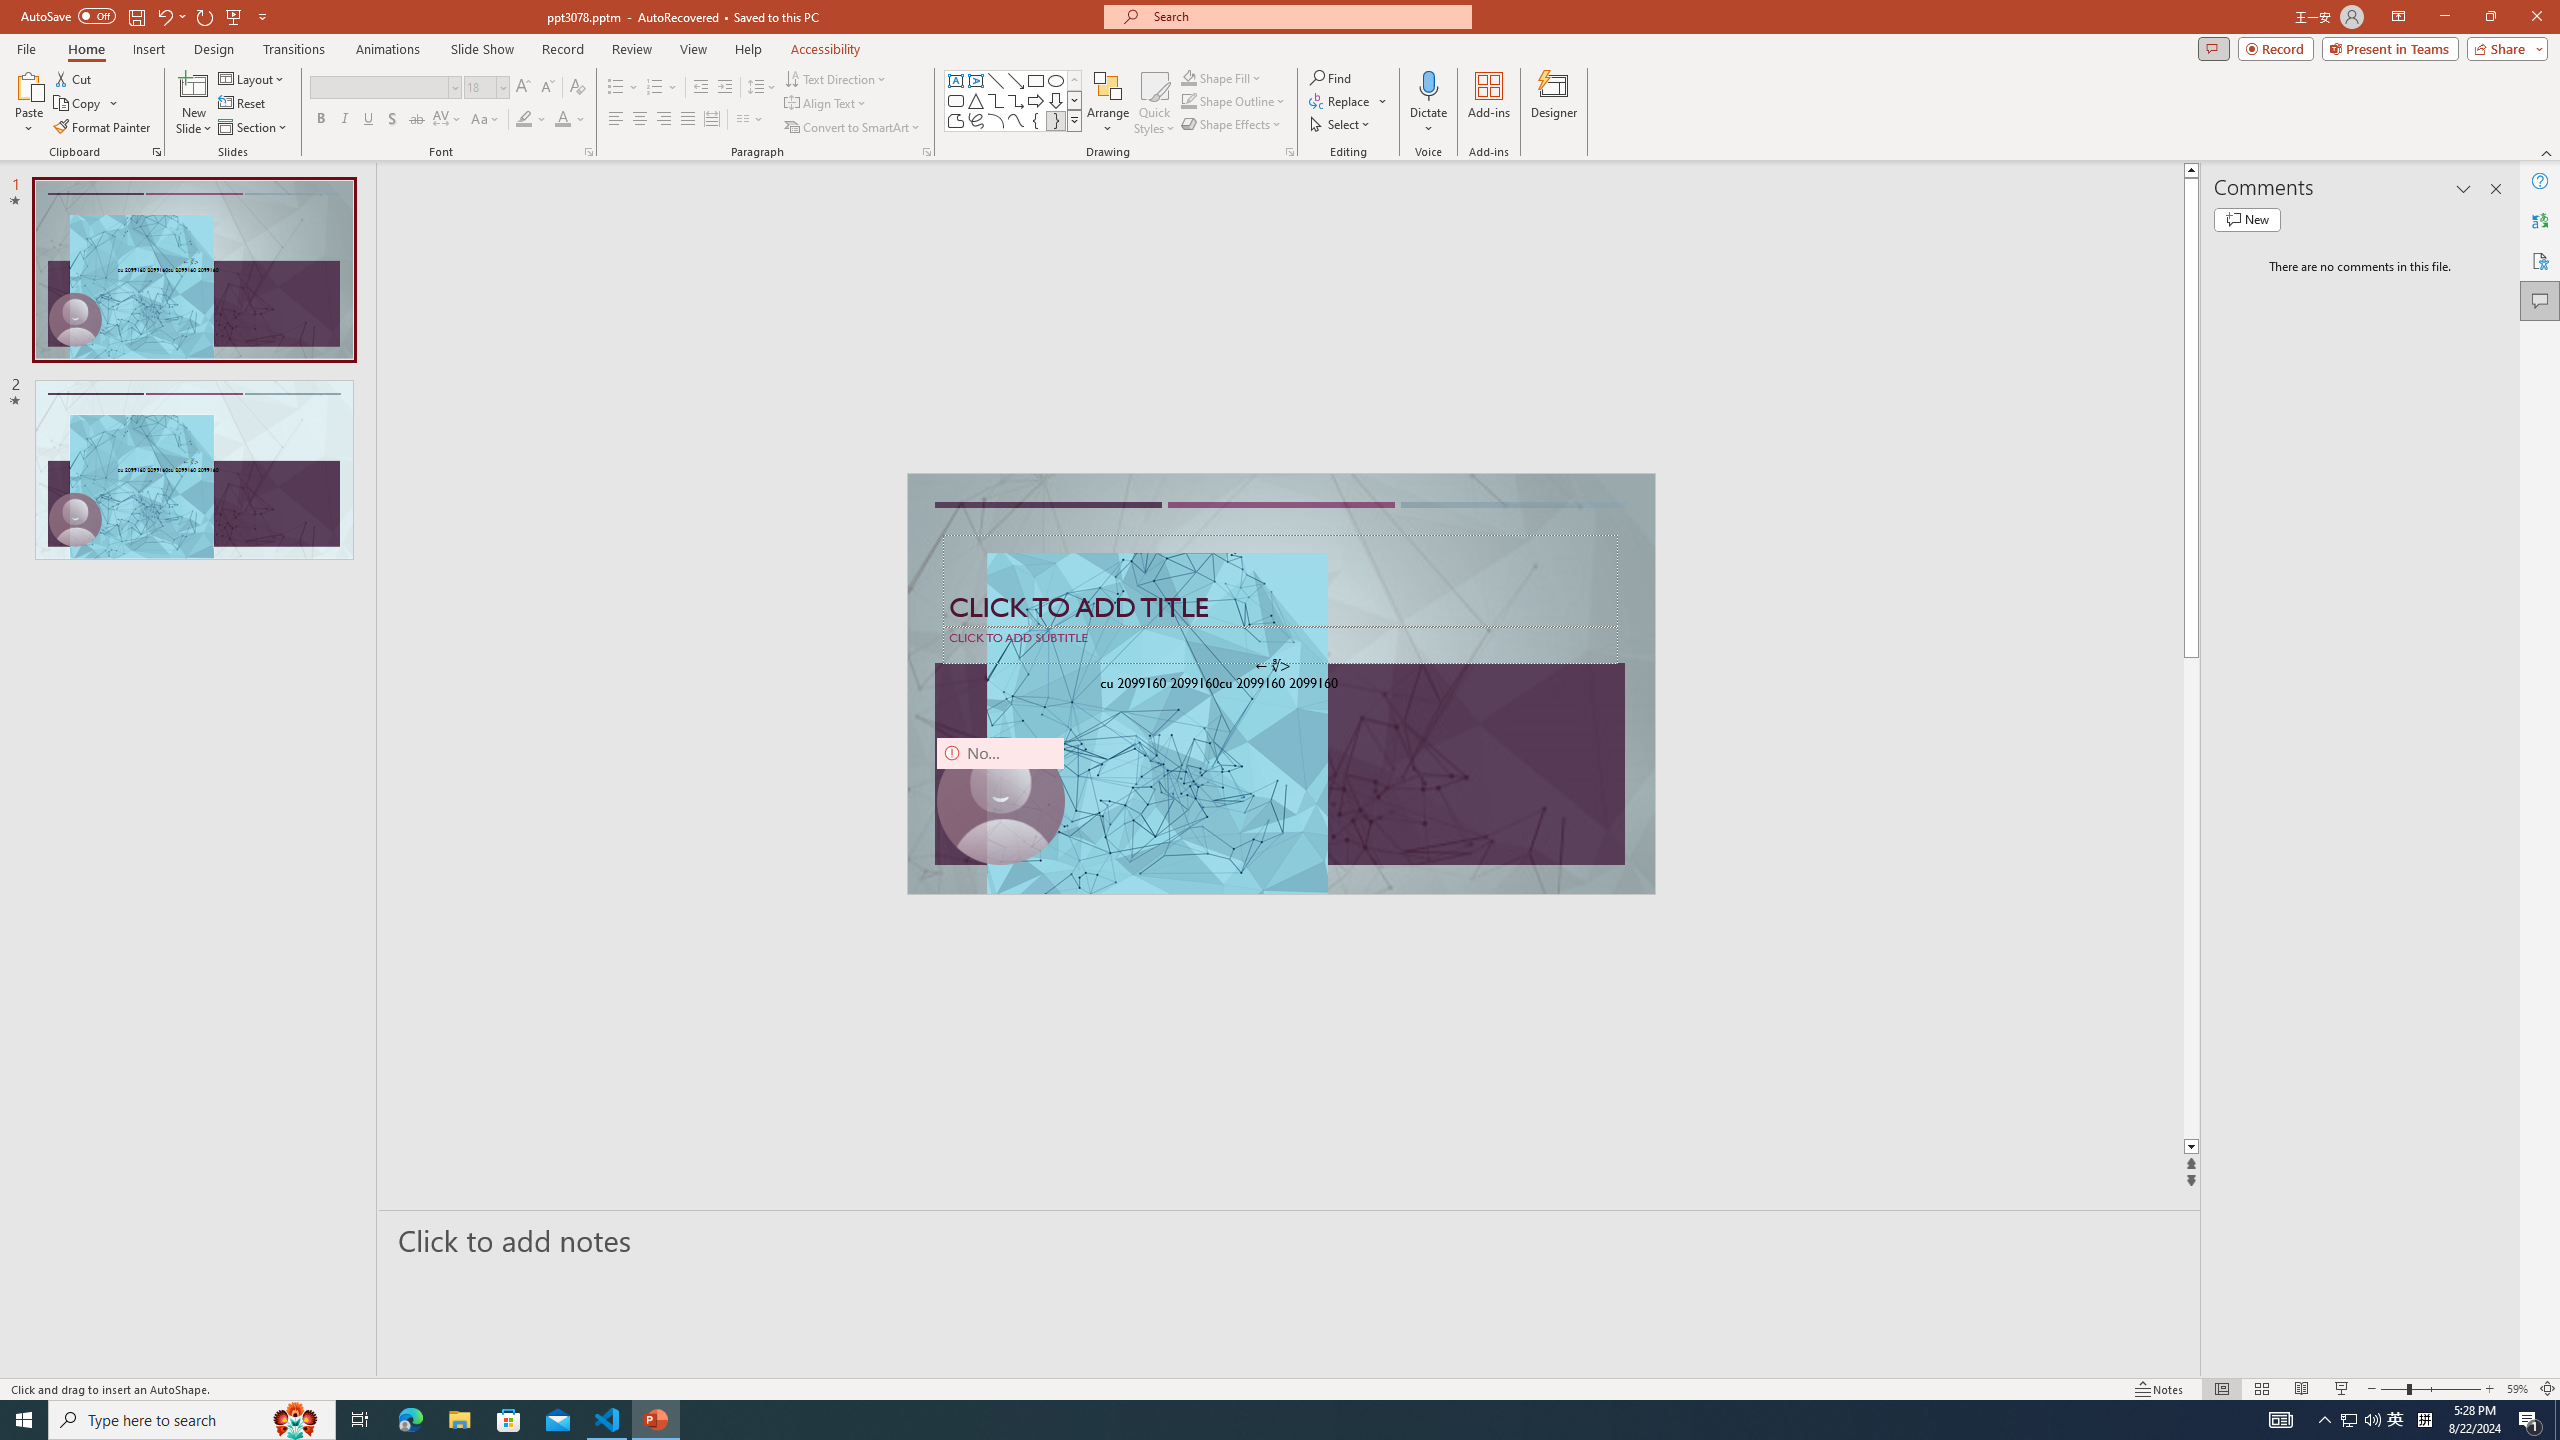  What do you see at coordinates (686, 120) in the screenshot?
I see `Justify` at bounding box center [686, 120].